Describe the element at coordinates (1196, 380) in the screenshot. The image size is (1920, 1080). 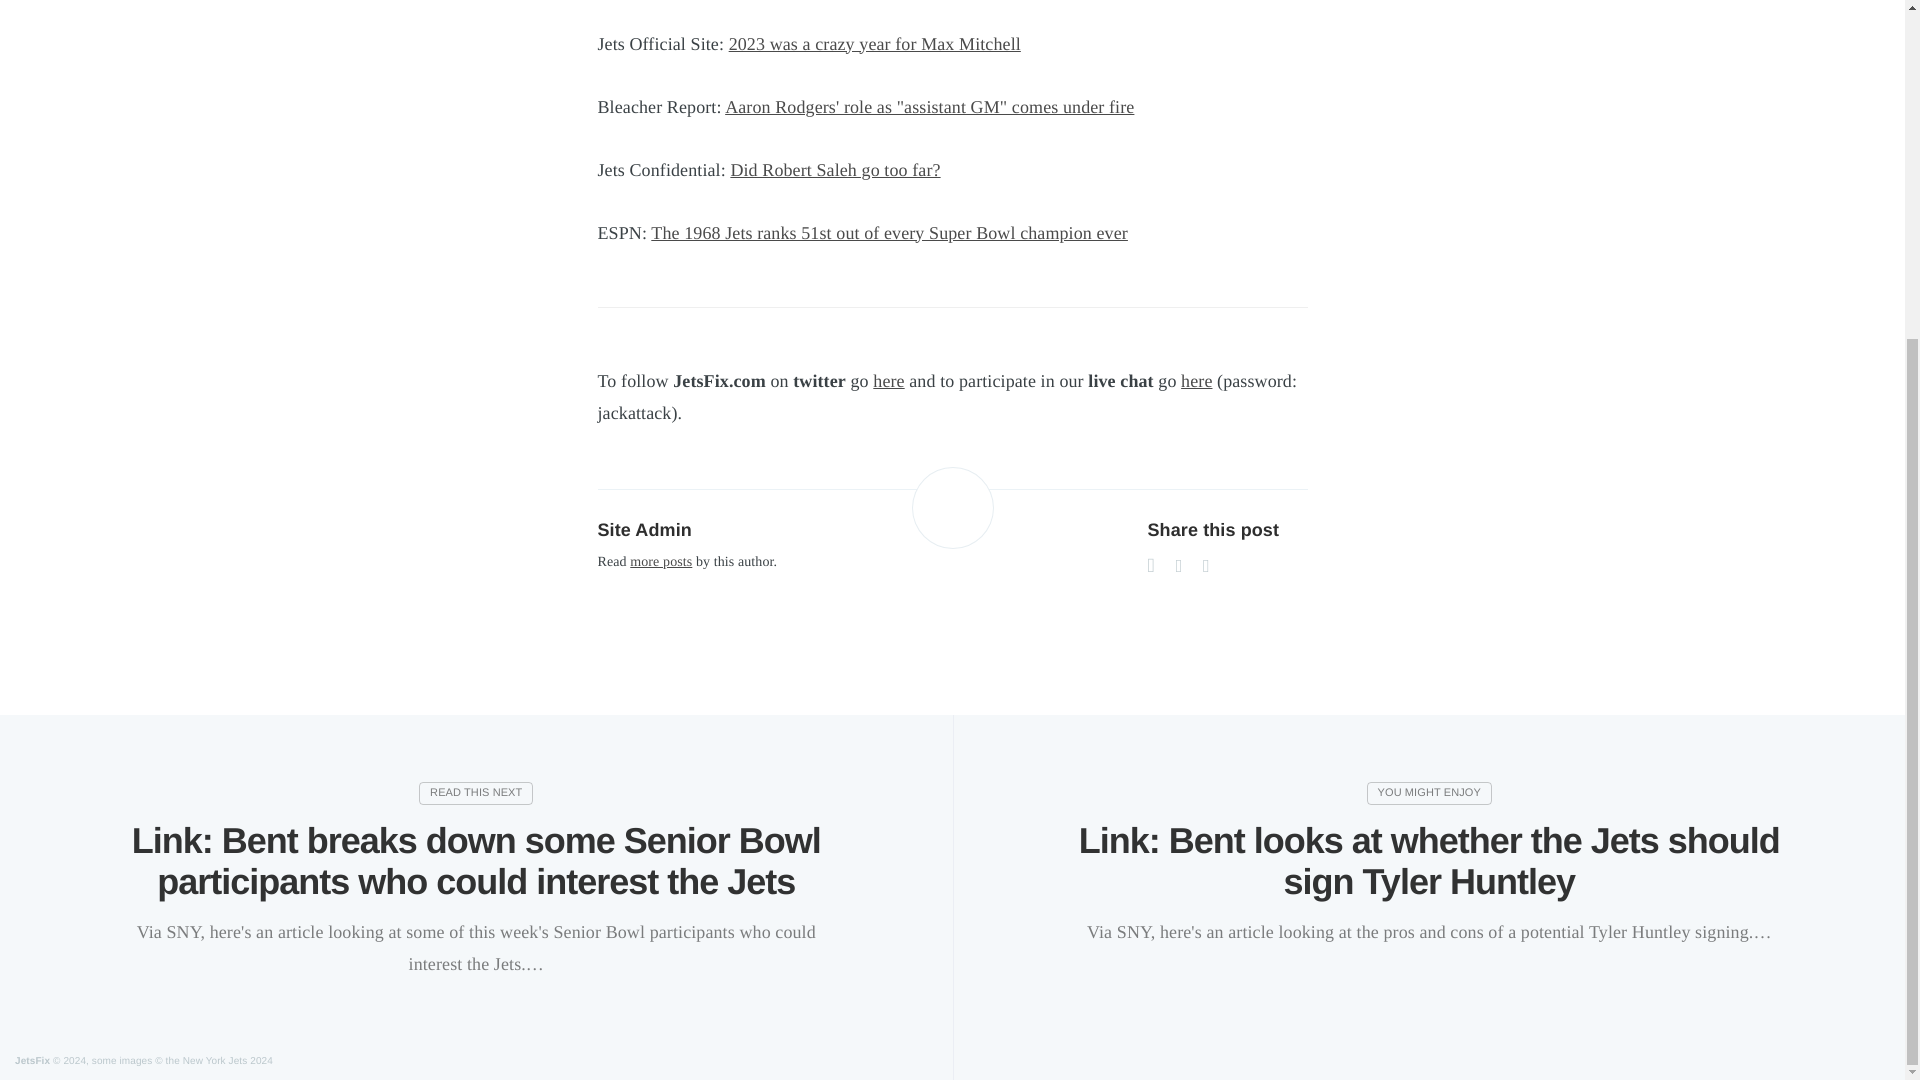
I see `here` at that location.